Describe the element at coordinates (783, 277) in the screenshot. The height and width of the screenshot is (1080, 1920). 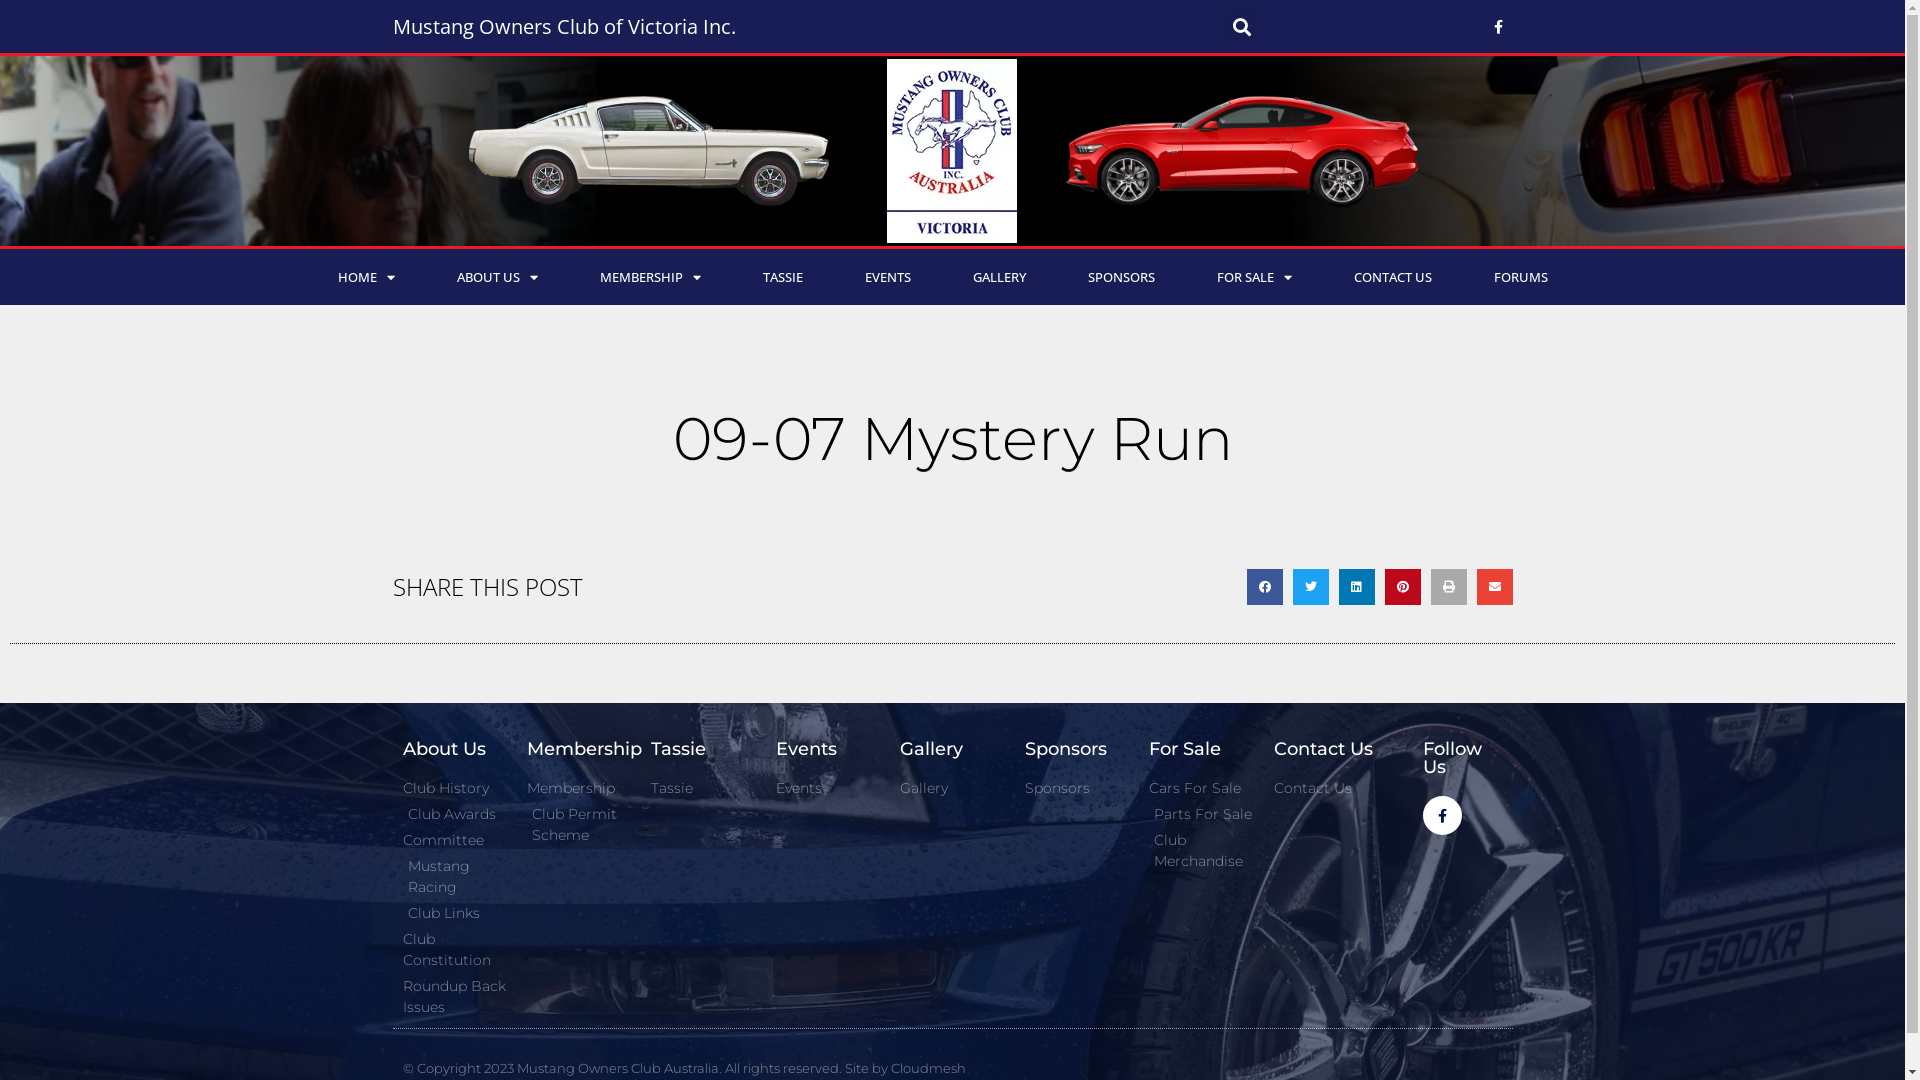
I see `TASSIE` at that location.